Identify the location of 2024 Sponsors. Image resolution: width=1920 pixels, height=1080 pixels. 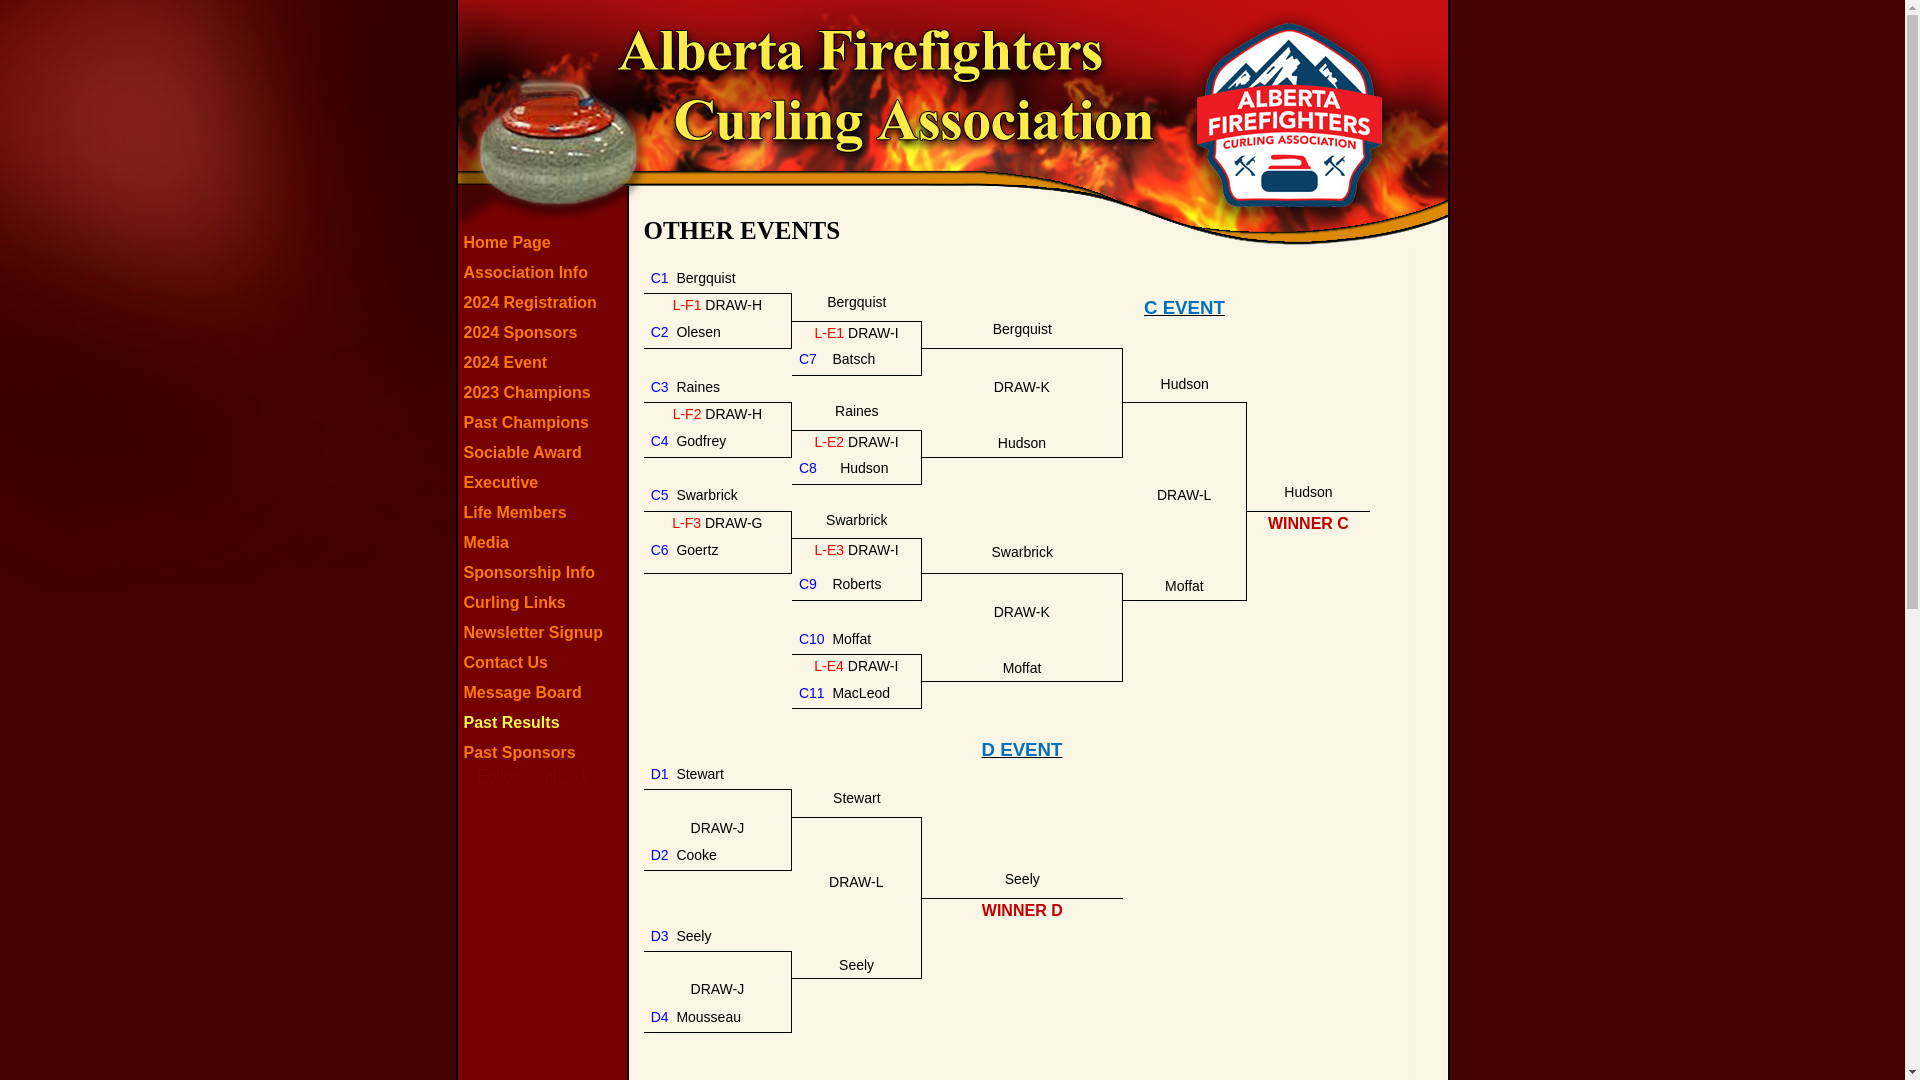
(544, 332).